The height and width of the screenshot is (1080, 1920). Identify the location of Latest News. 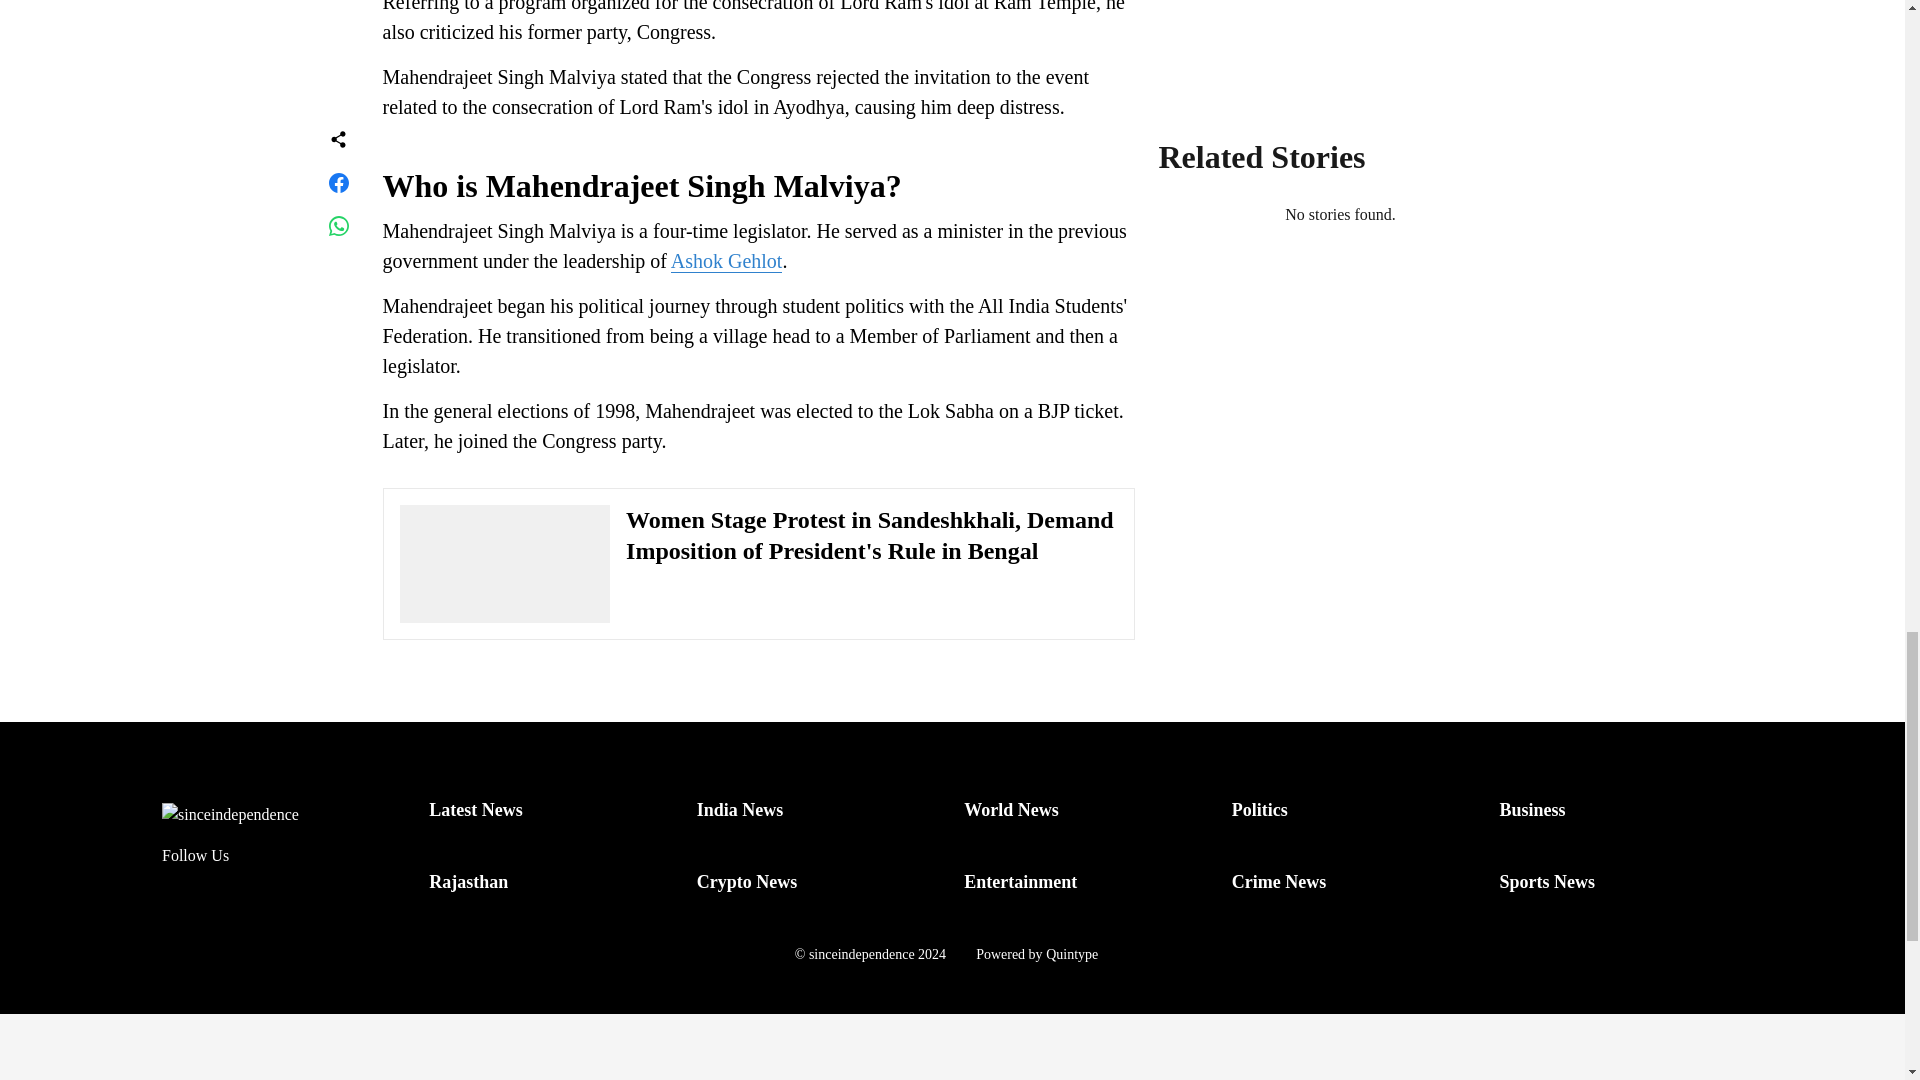
(475, 810).